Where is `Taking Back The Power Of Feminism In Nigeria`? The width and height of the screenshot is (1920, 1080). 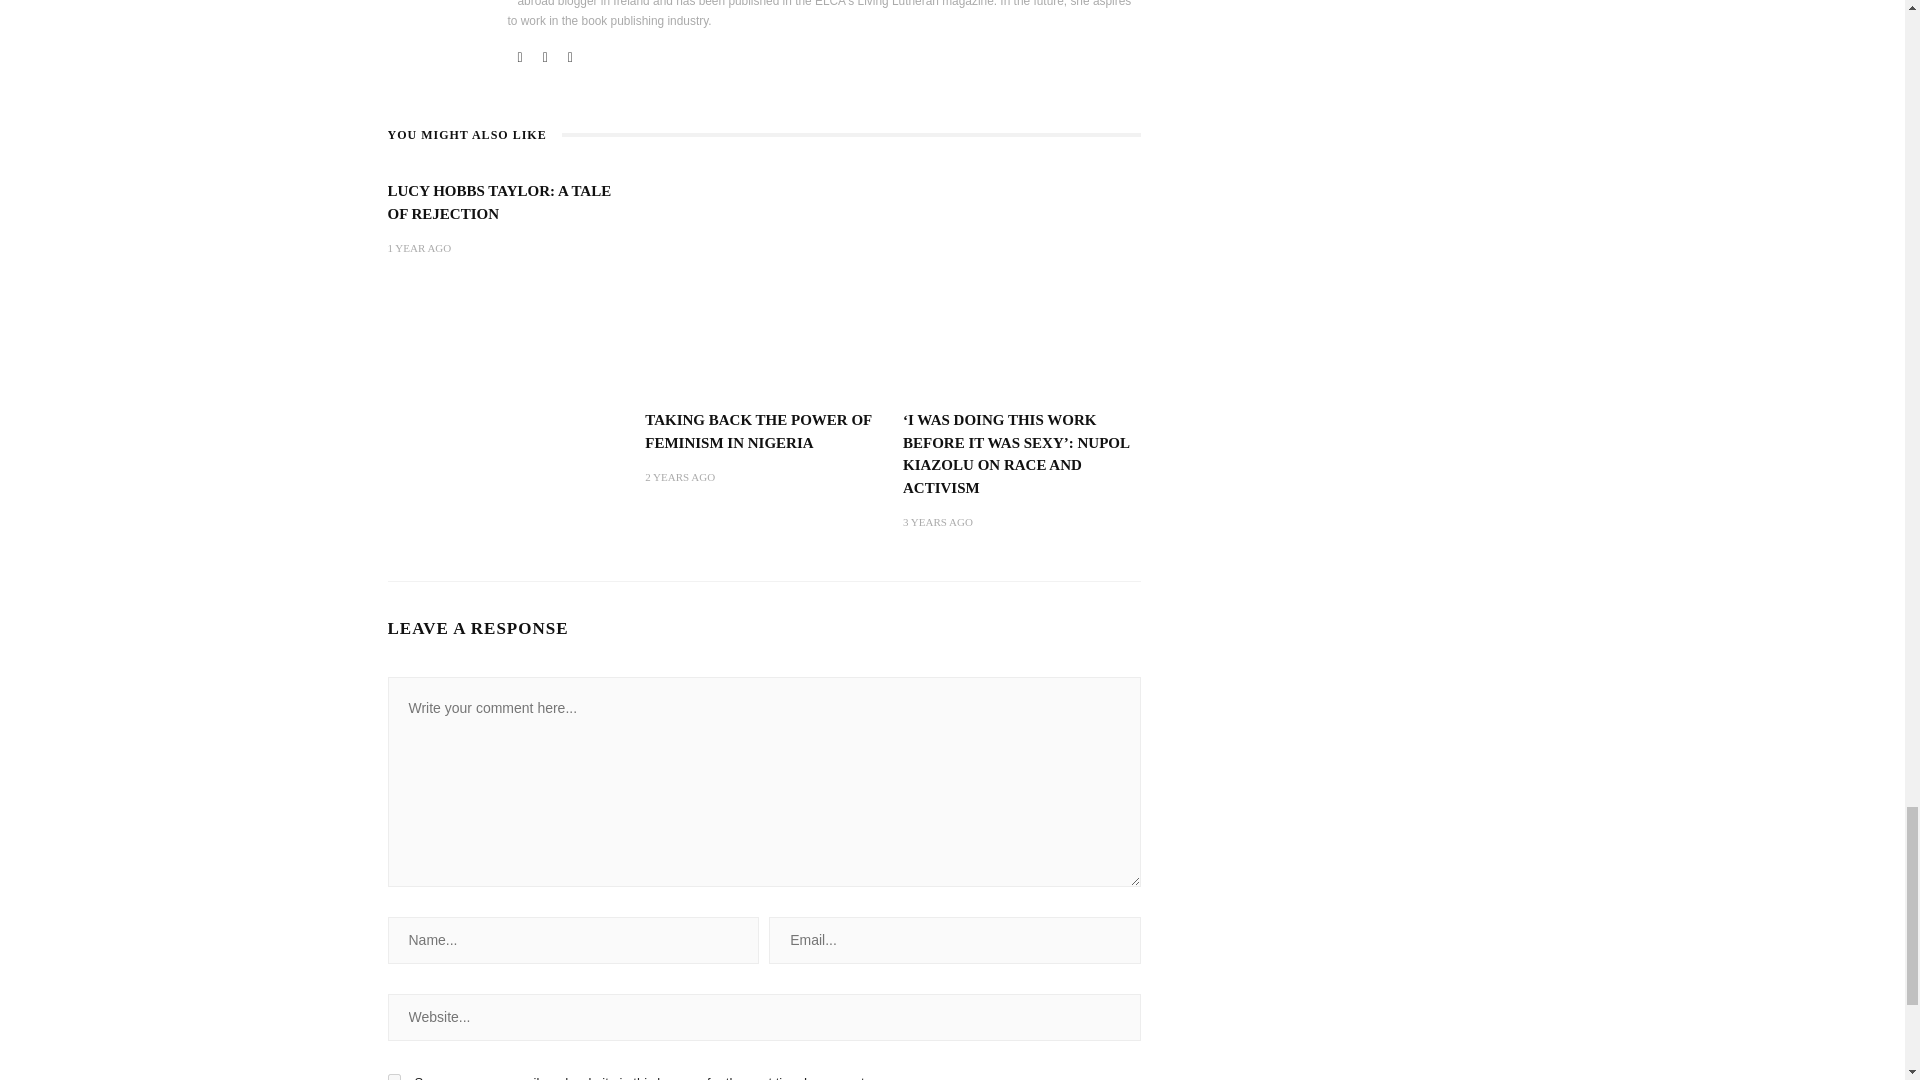 Taking Back The Power Of Feminism In Nigeria is located at coordinates (758, 354).